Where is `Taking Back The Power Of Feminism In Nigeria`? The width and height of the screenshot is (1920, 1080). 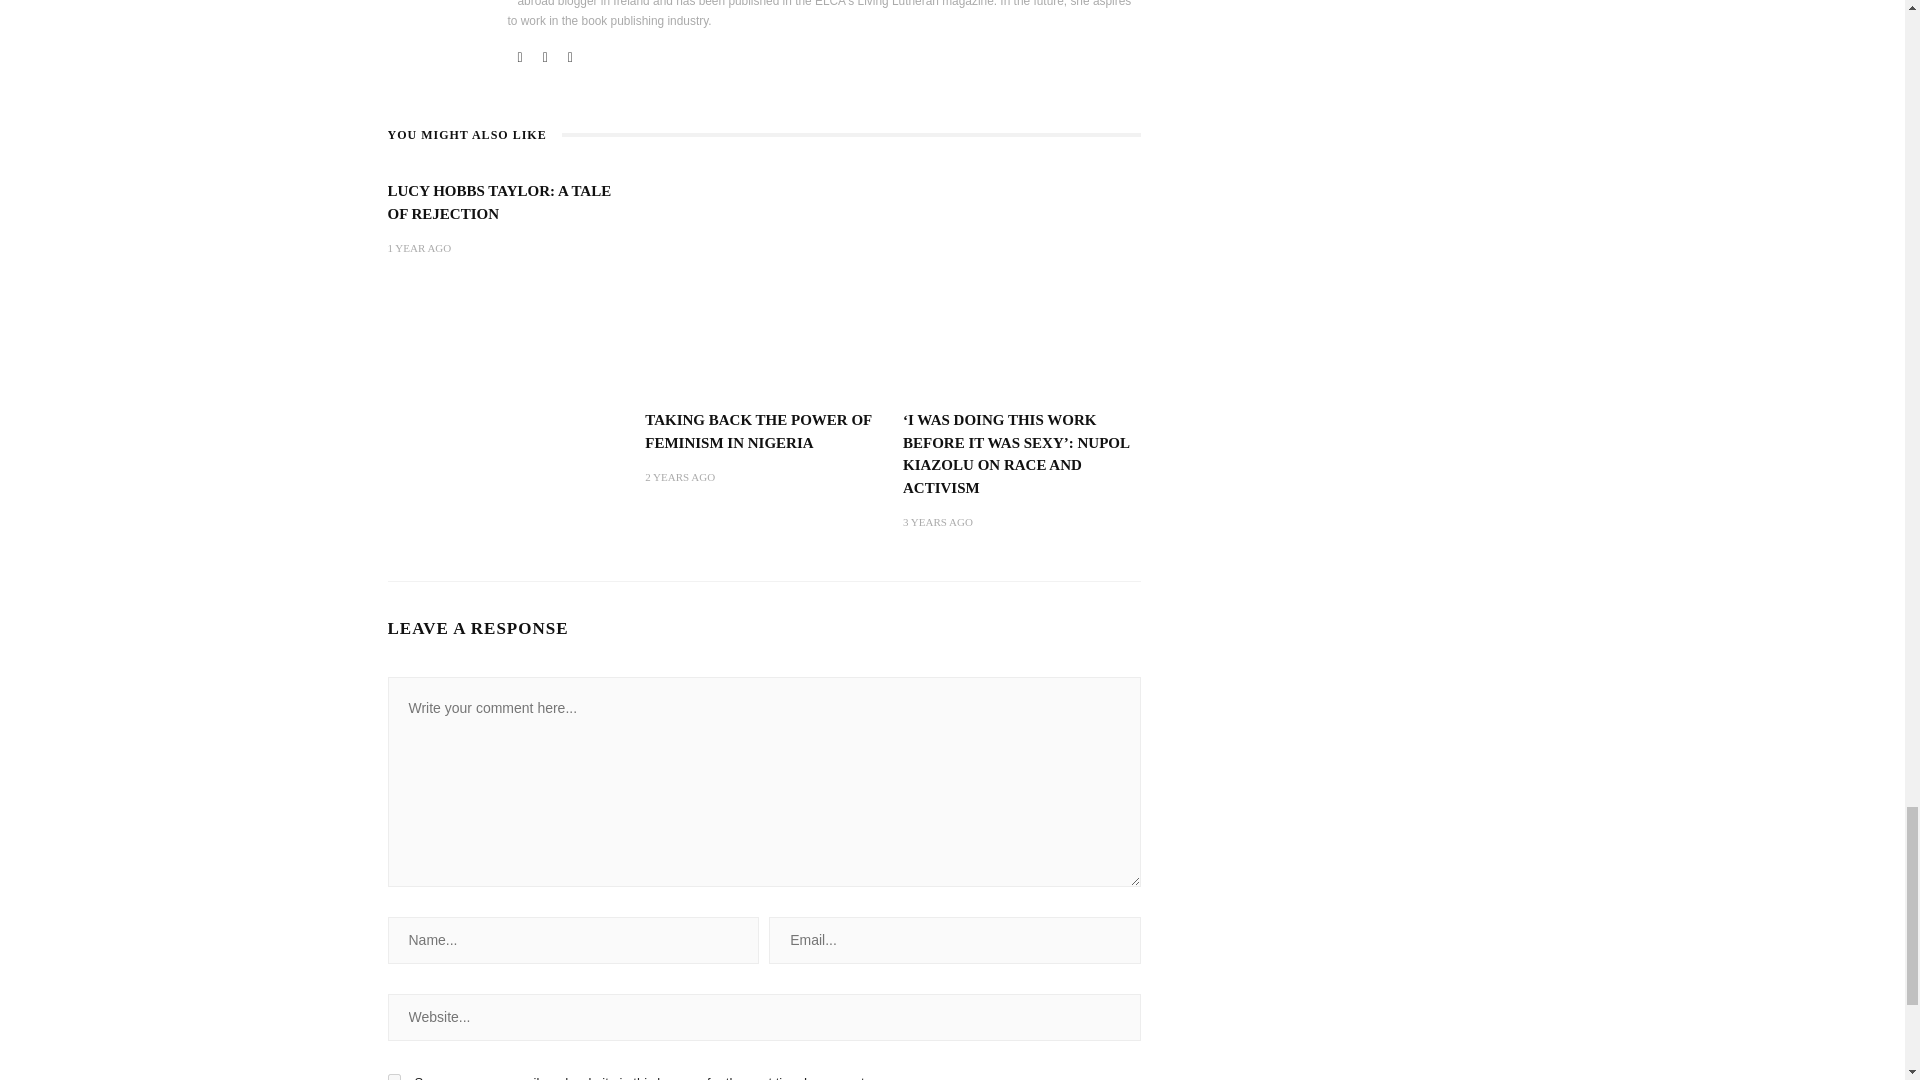 Taking Back The Power Of Feminism In Nigeria is located at coordinates (758, 354).